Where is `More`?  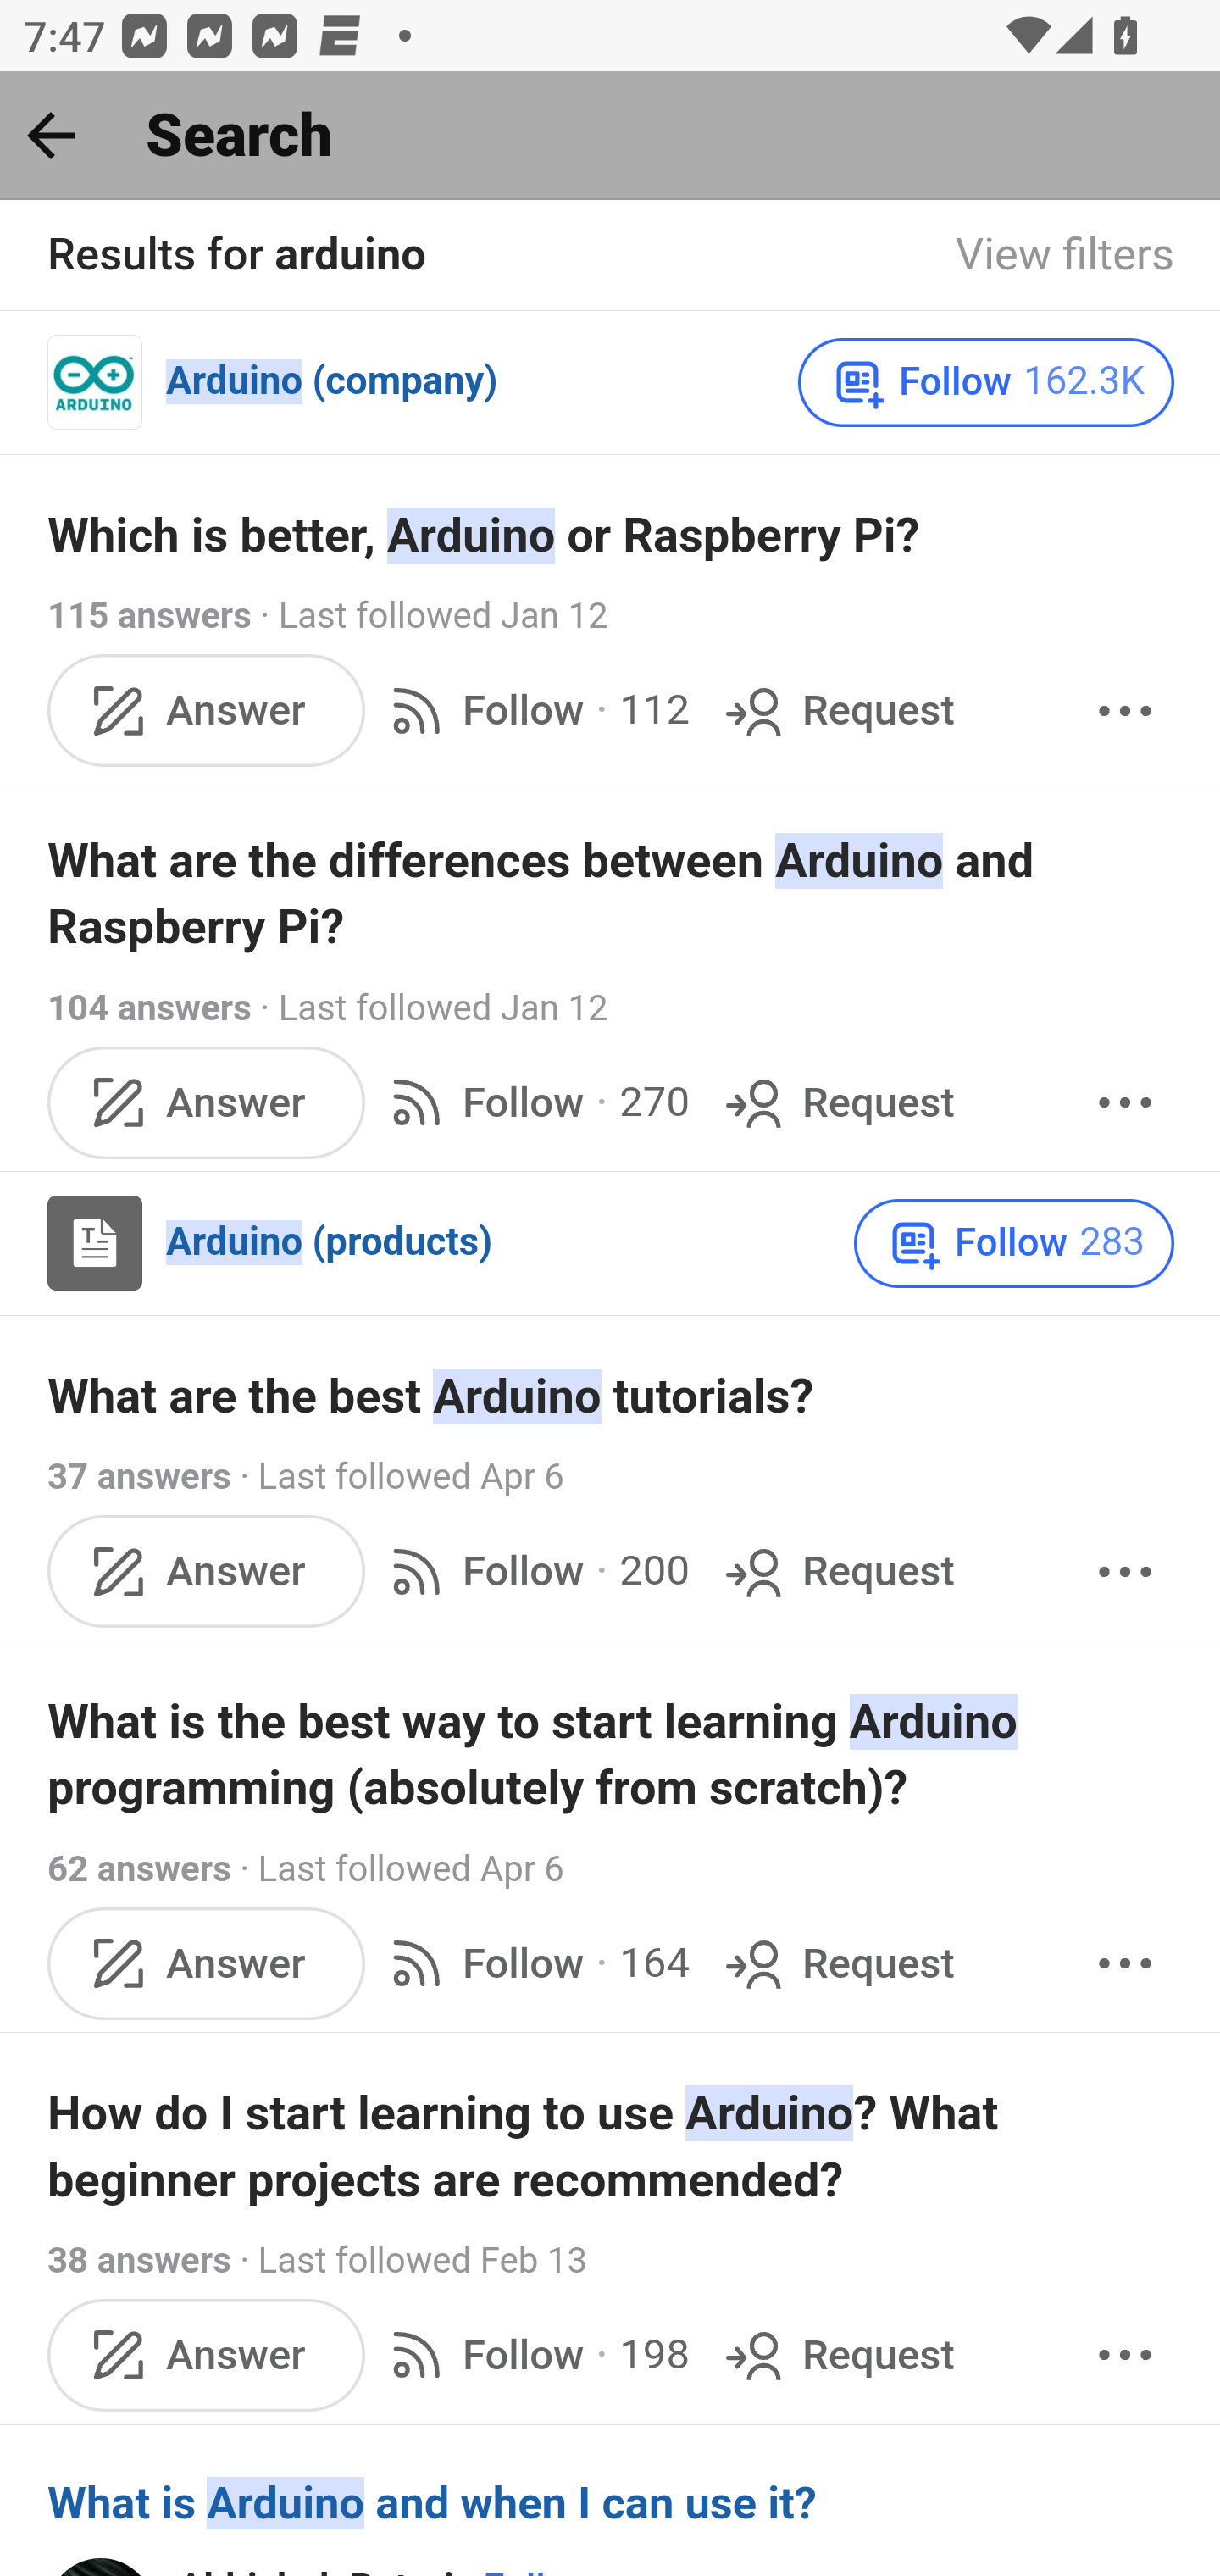
More is located at coordinates (1125, 1103).